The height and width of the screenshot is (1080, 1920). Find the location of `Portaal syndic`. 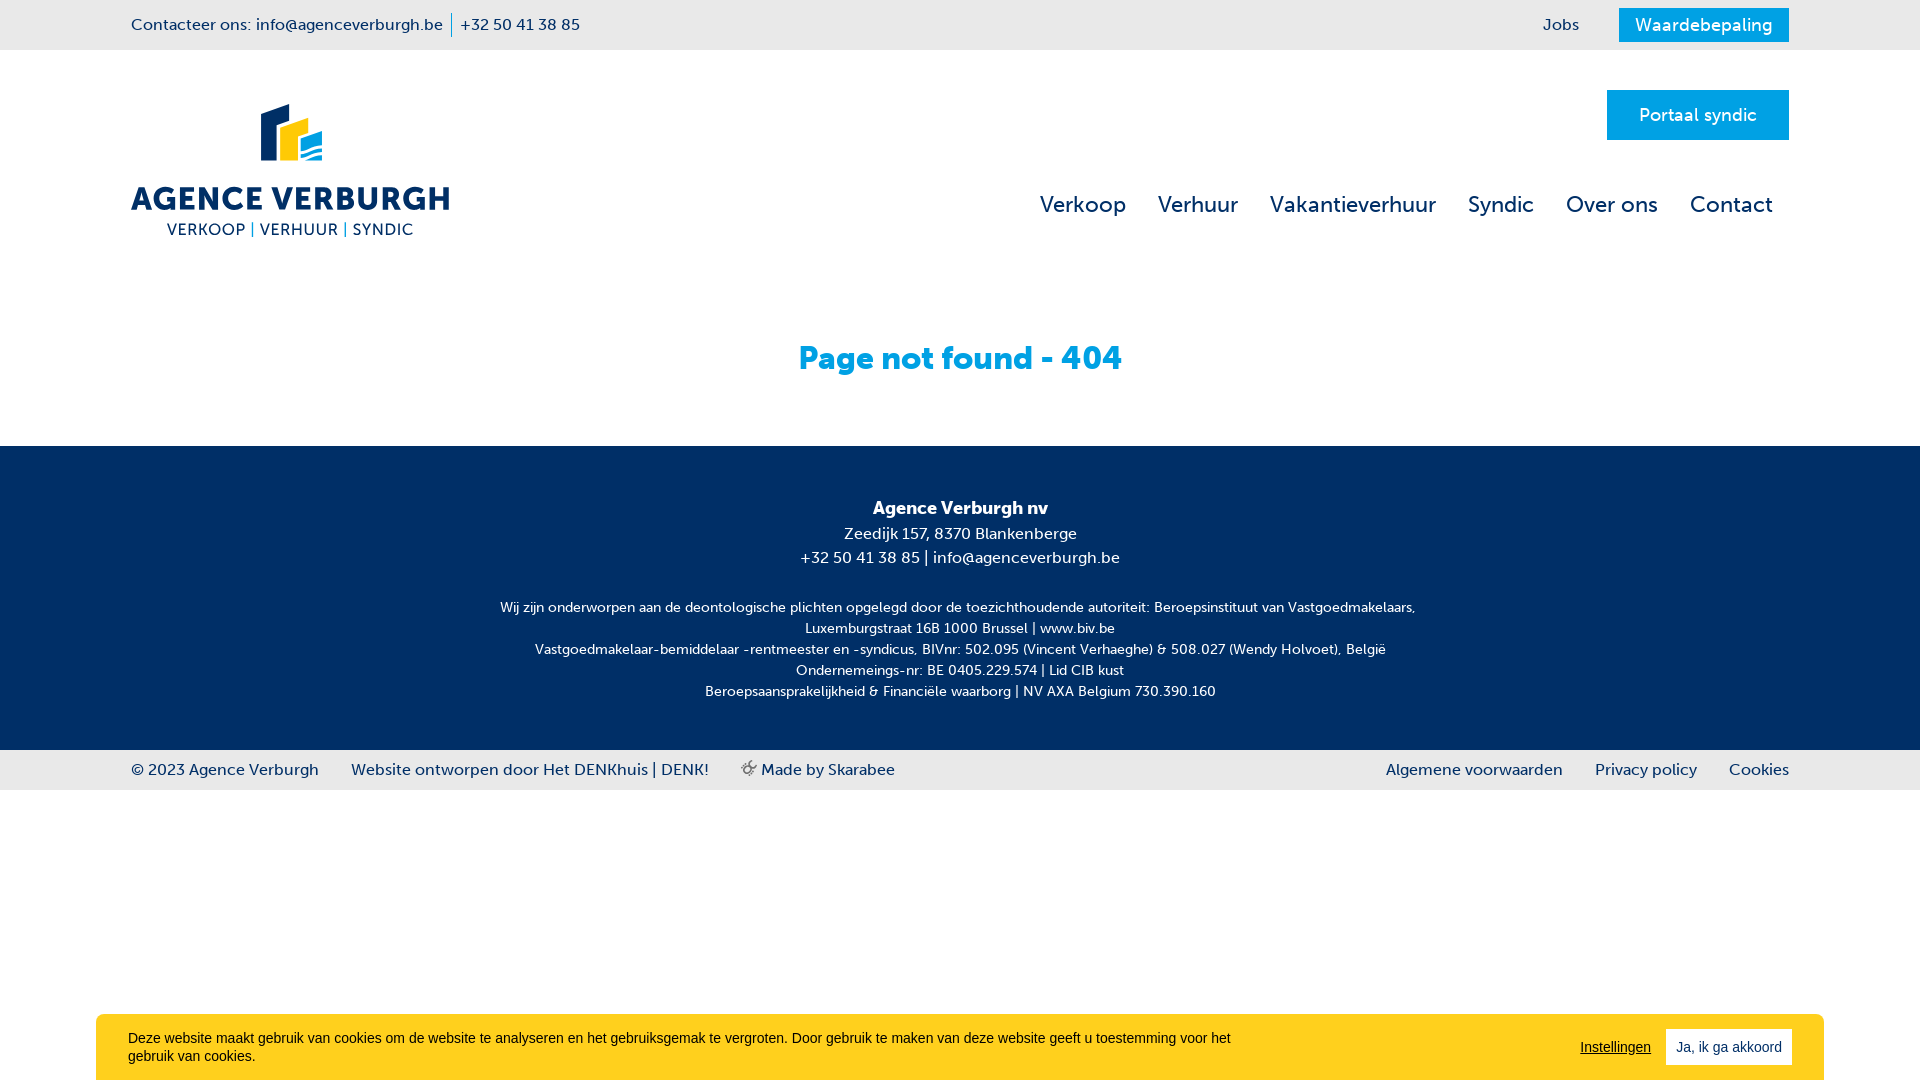

Portaal syndic is located at coordinates (1698, 115).